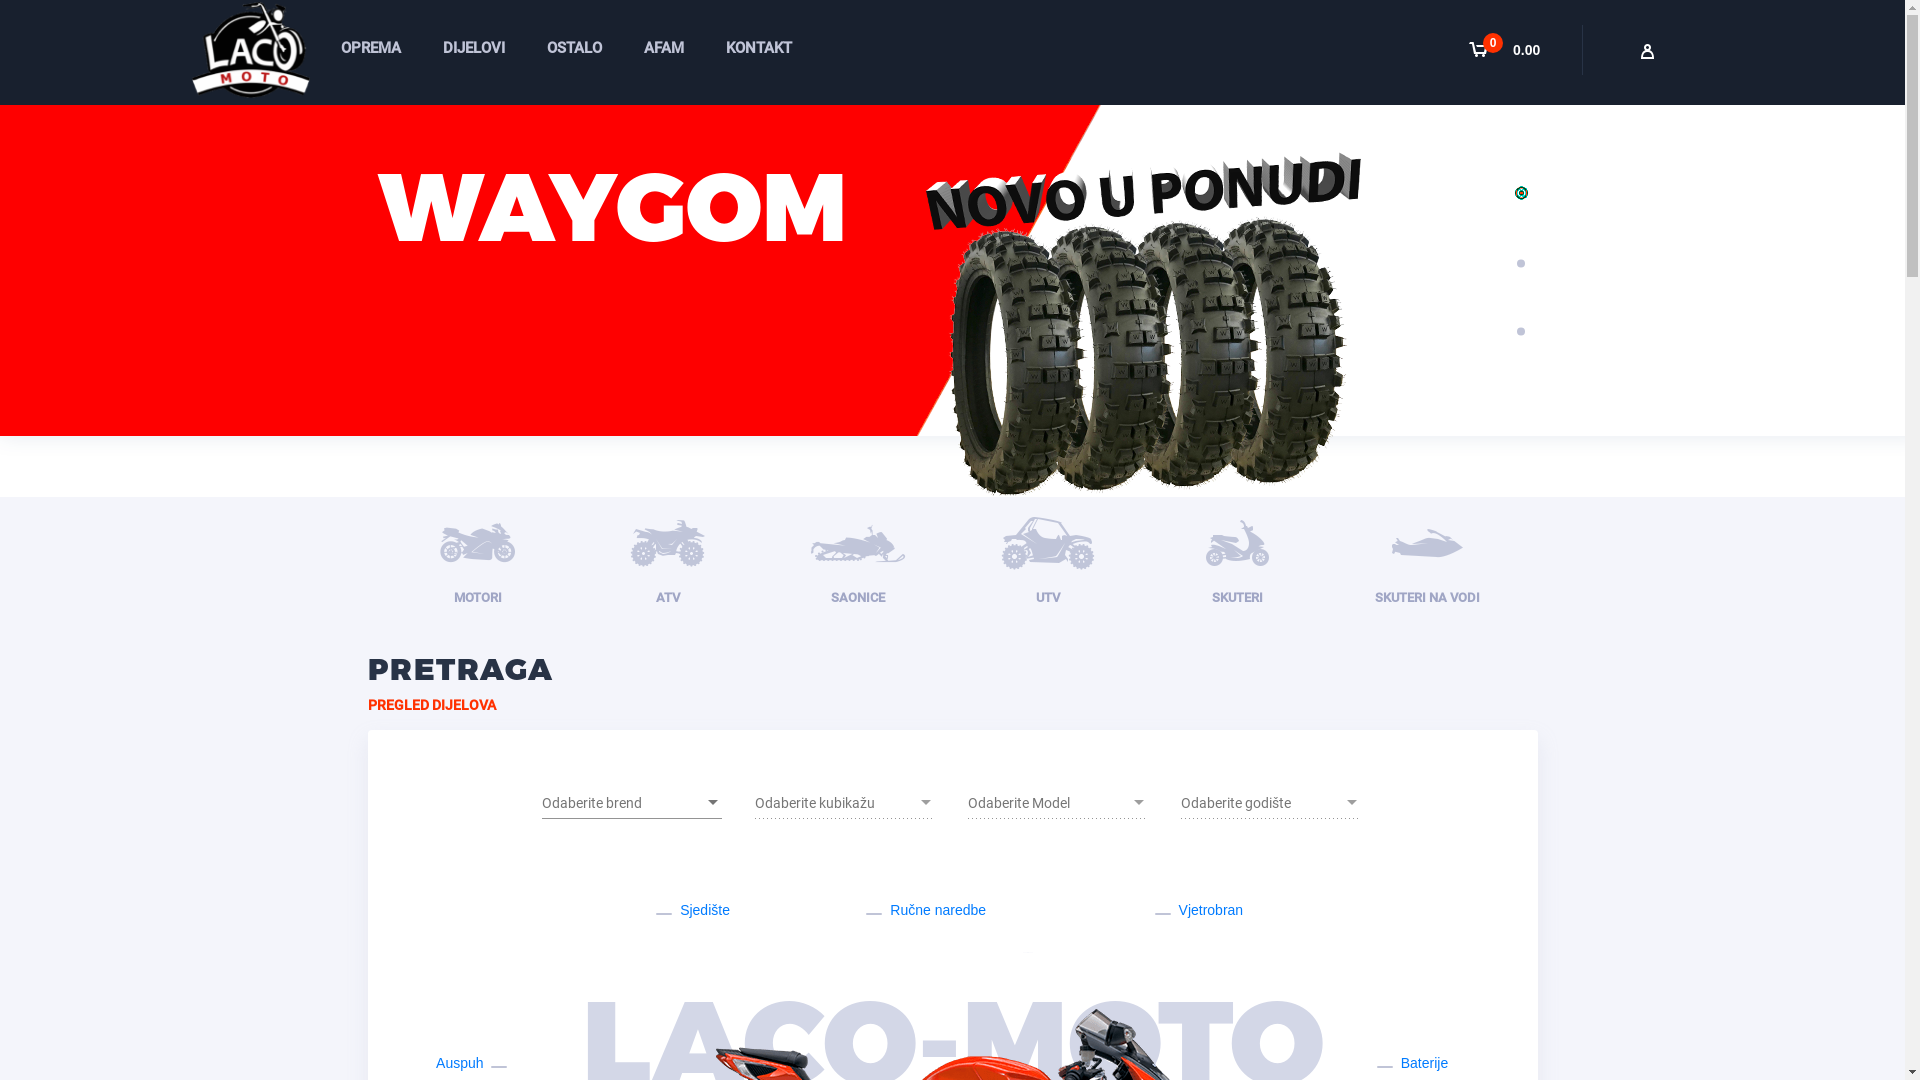 The height and width of the screenshot is (1080, 1920). Describe the element at coordinates (664, 48) in the screenshot. I see `AFAM` at that location.